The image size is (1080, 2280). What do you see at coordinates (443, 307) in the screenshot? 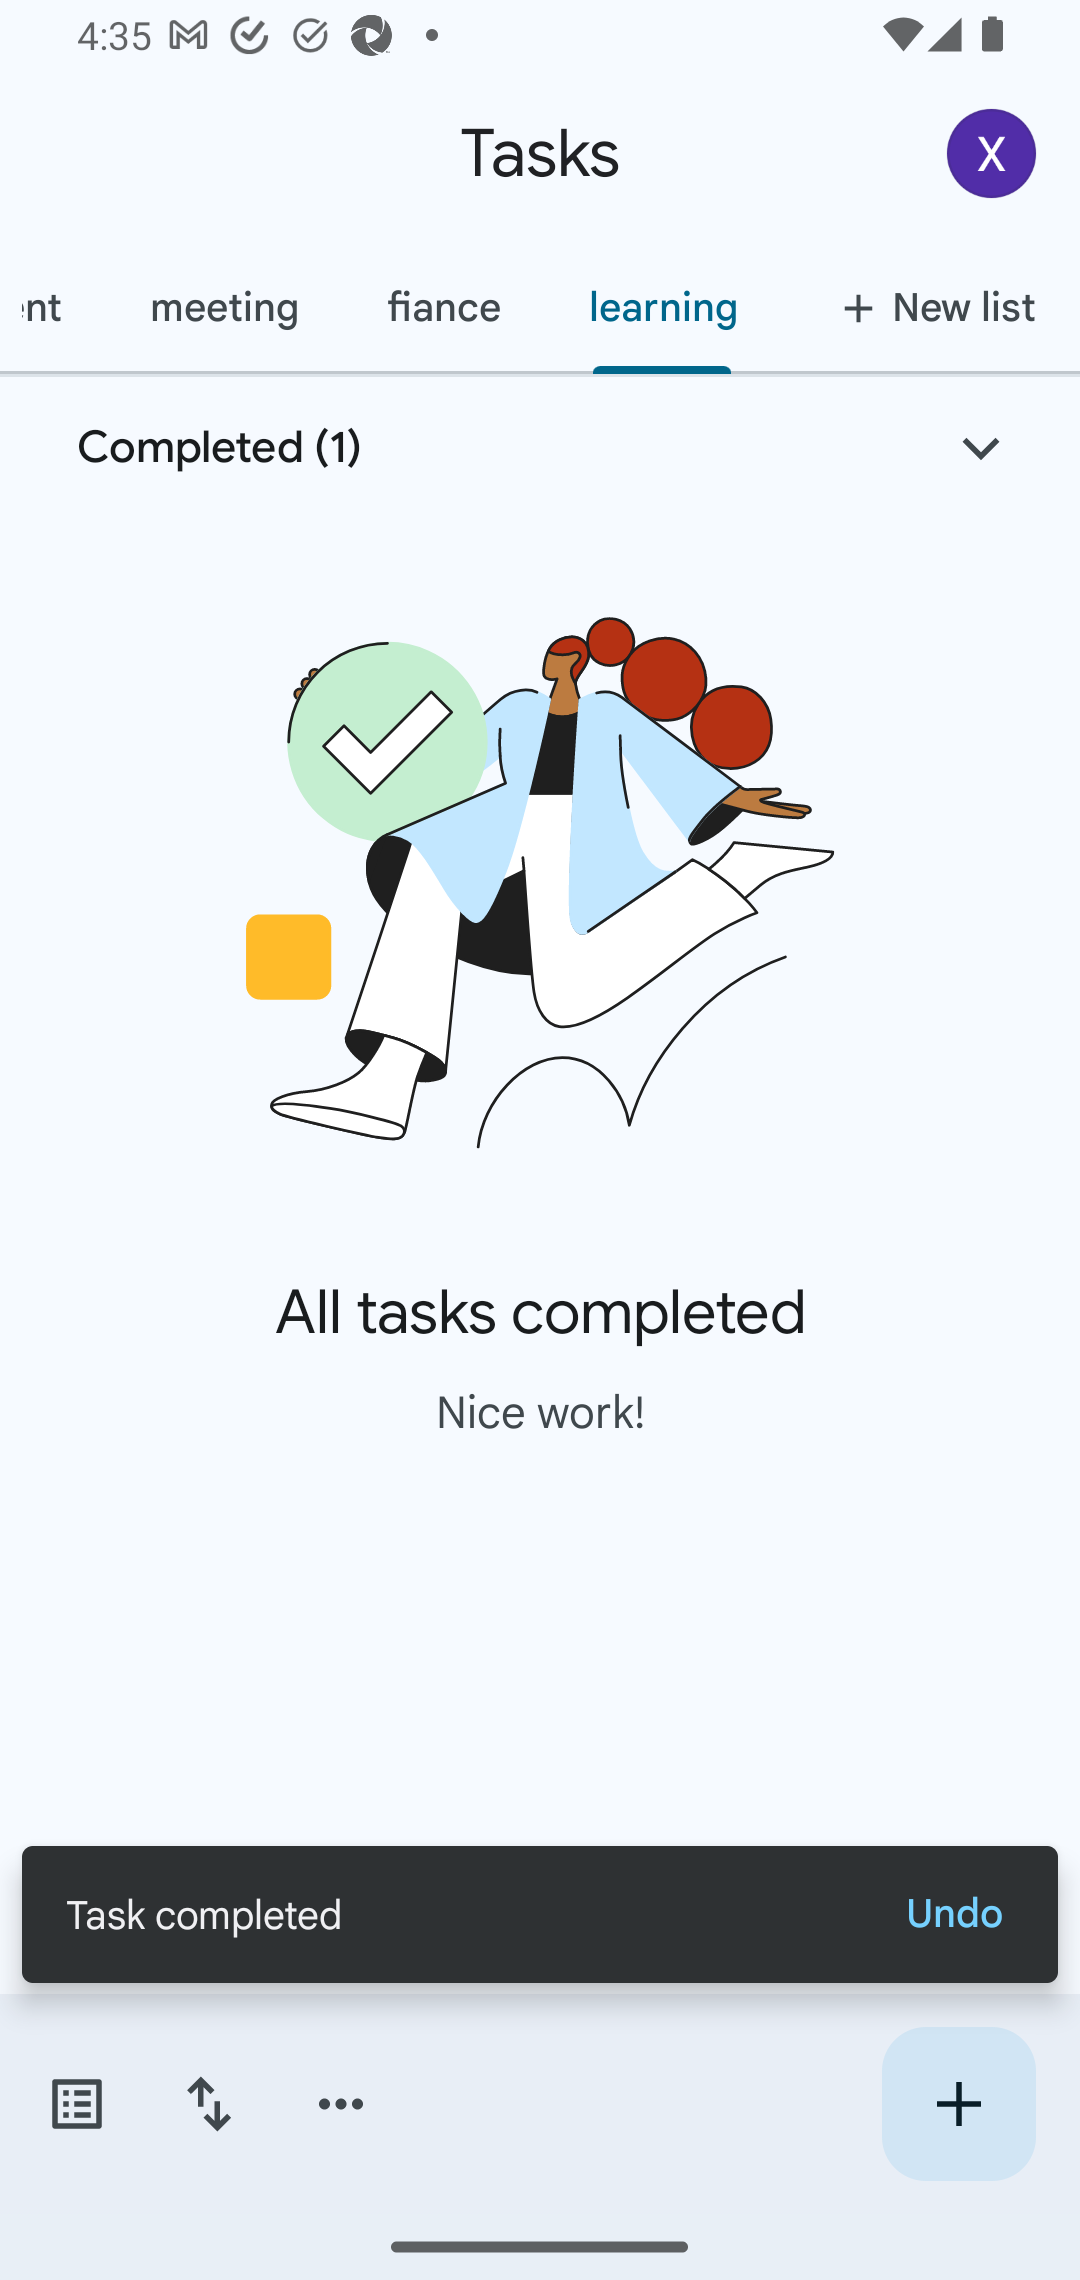
I see `fiance` at bounding box center [443, 307].